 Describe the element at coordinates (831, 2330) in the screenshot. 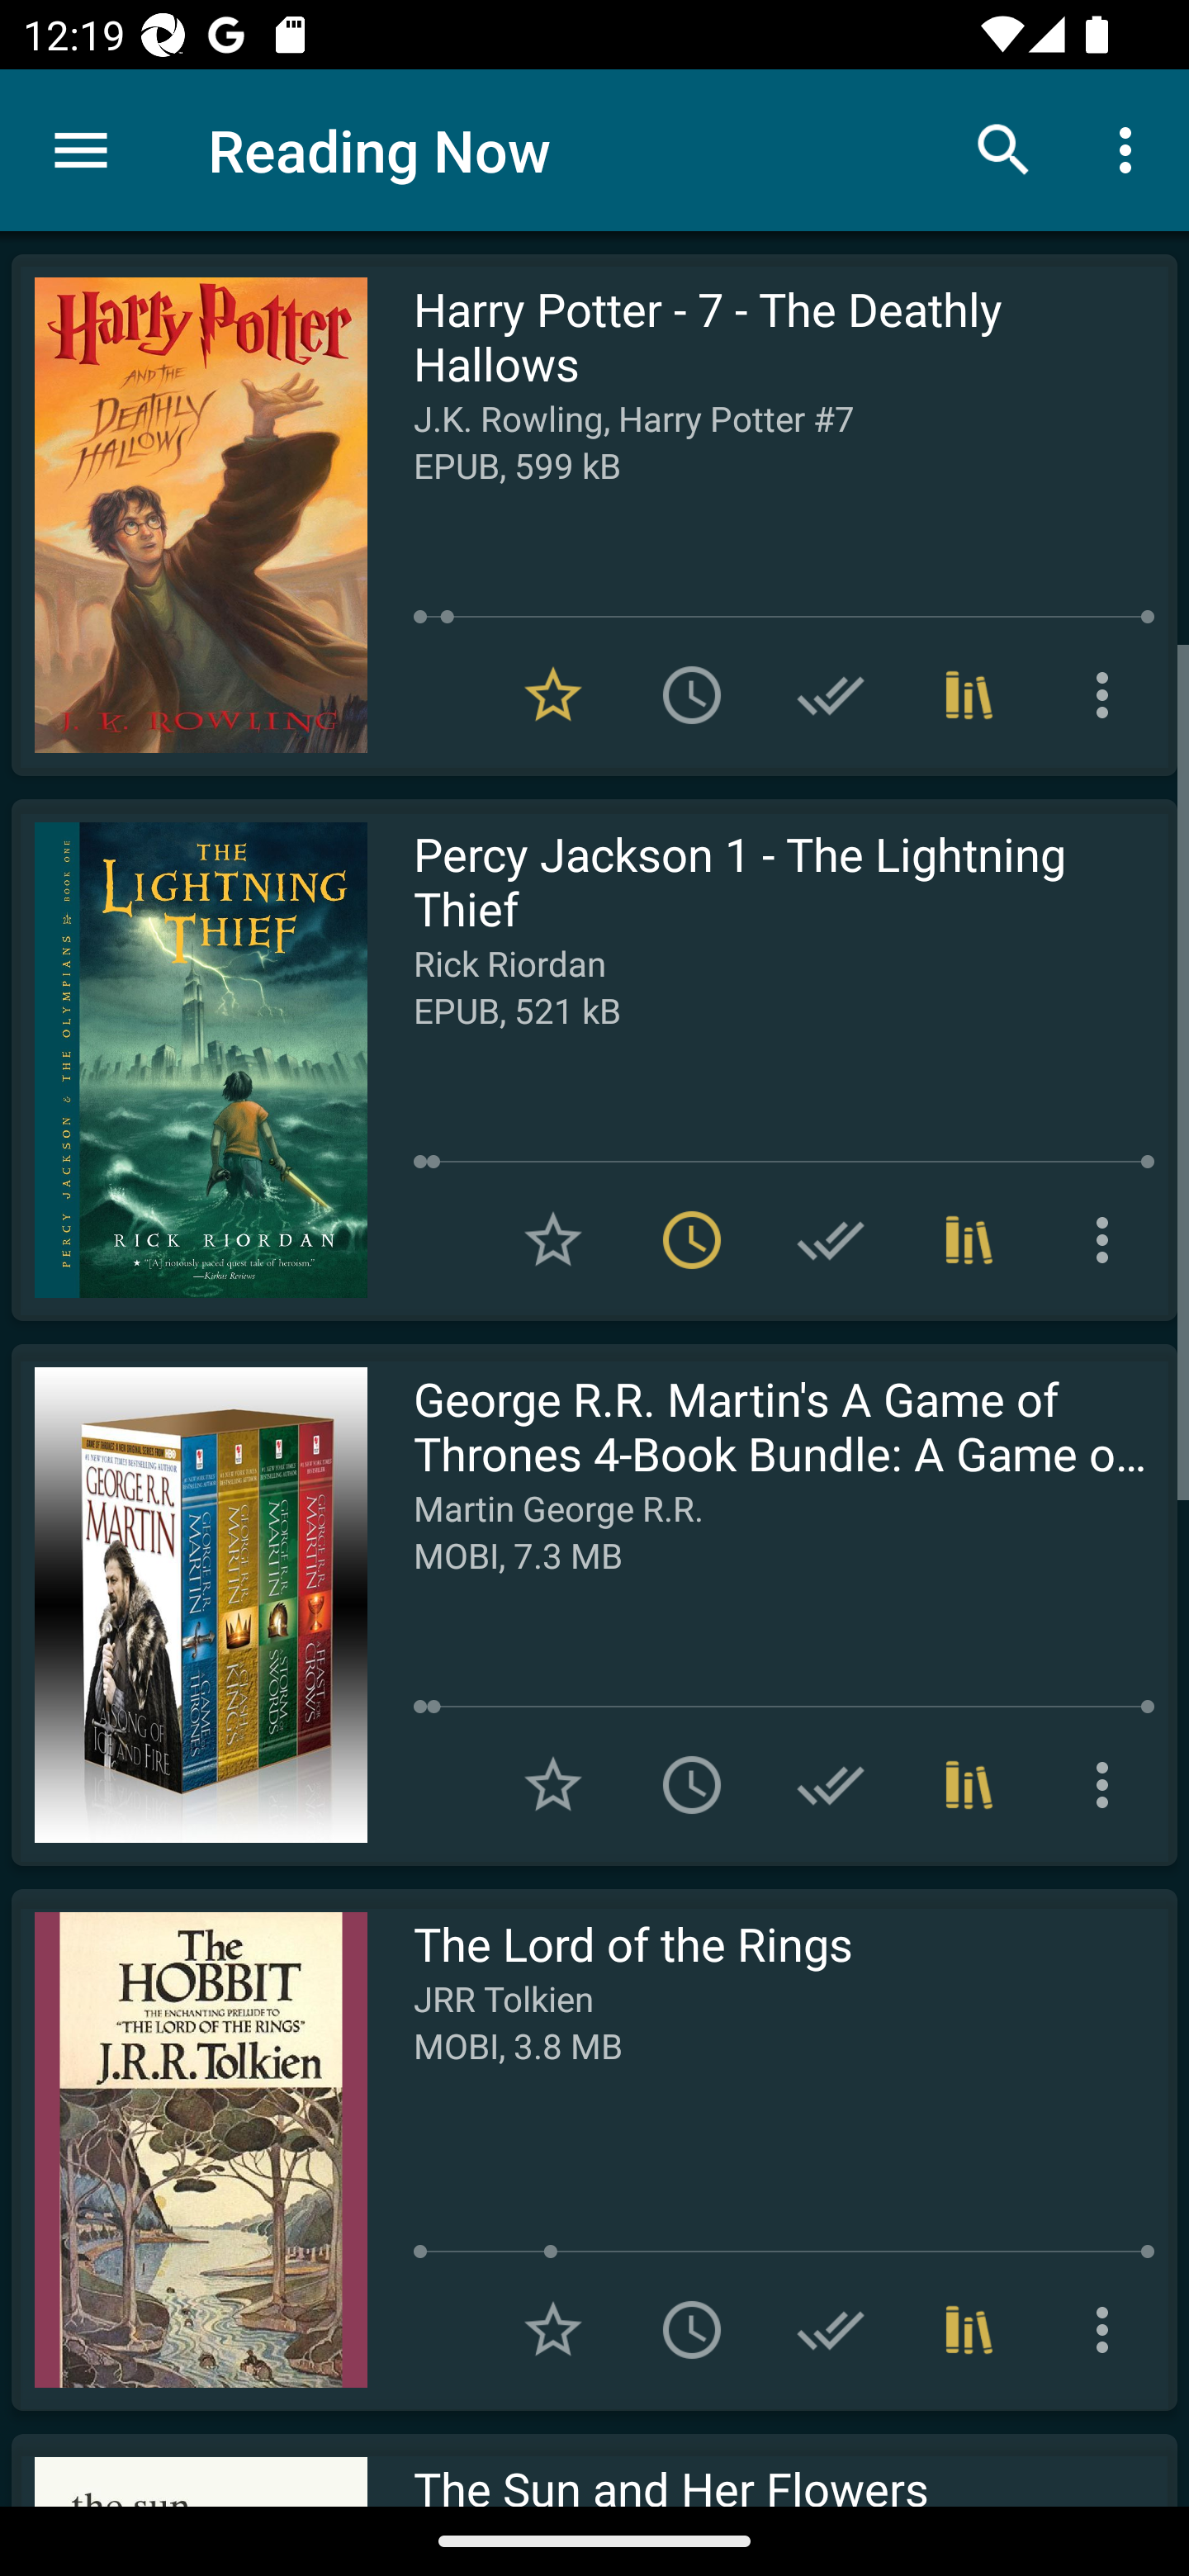

I see `Add to Have read` at that location.